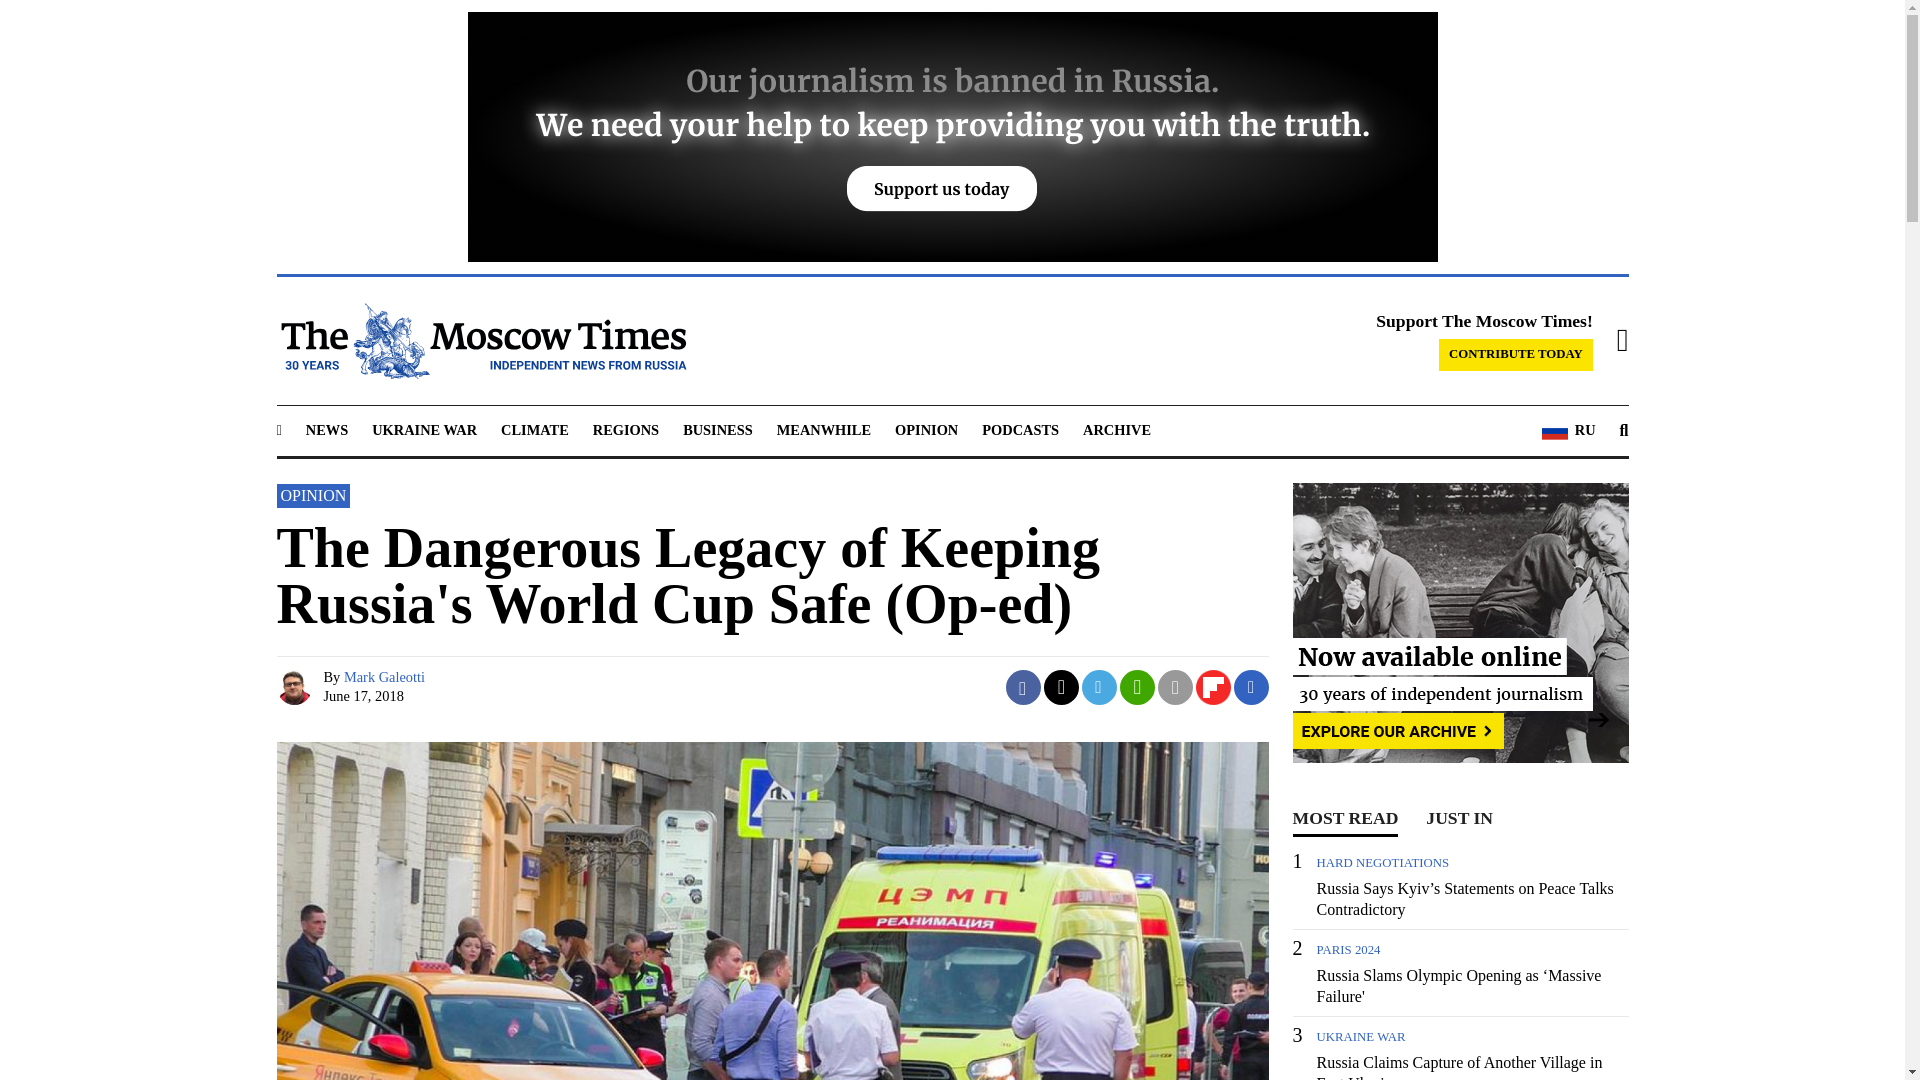 This screenshot has width=1920, height=1080. I want to click on Mark Galeotti, so click(384, 676).